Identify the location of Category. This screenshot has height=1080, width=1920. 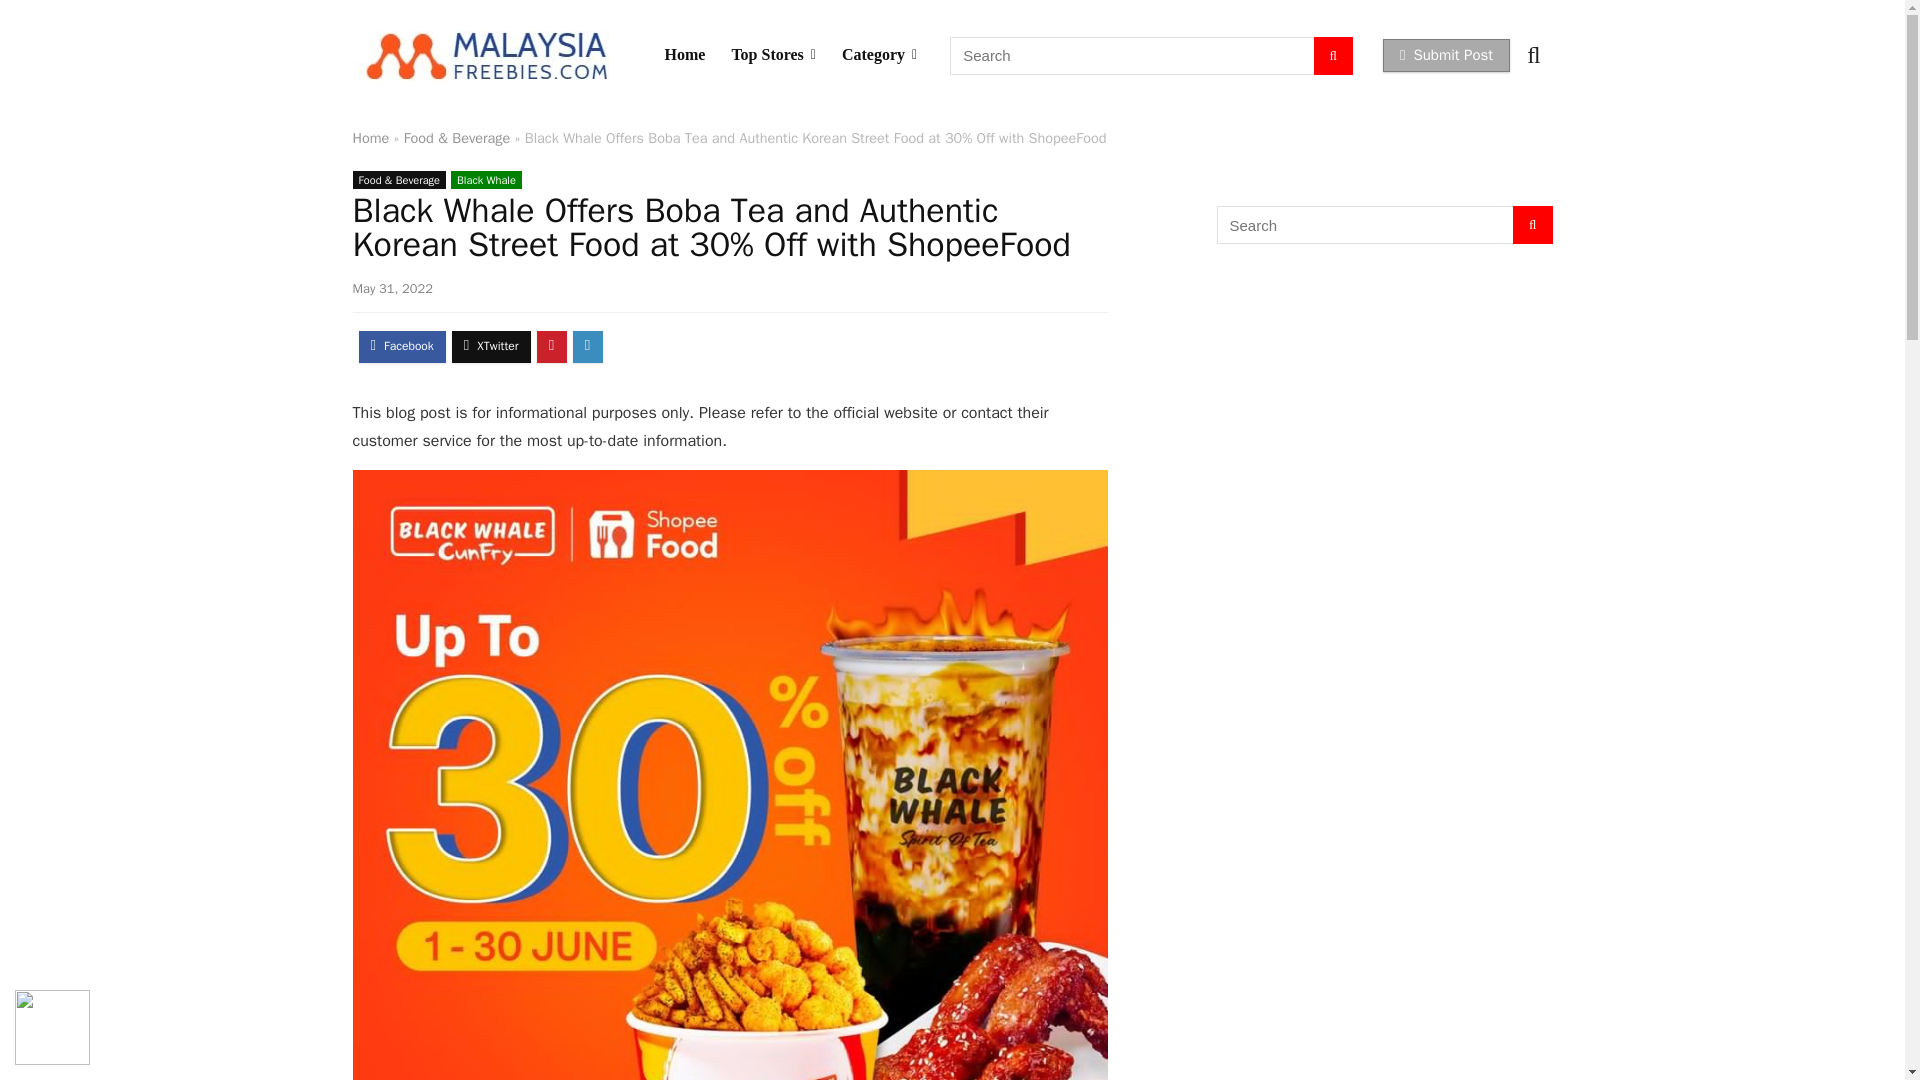
(879, 54).